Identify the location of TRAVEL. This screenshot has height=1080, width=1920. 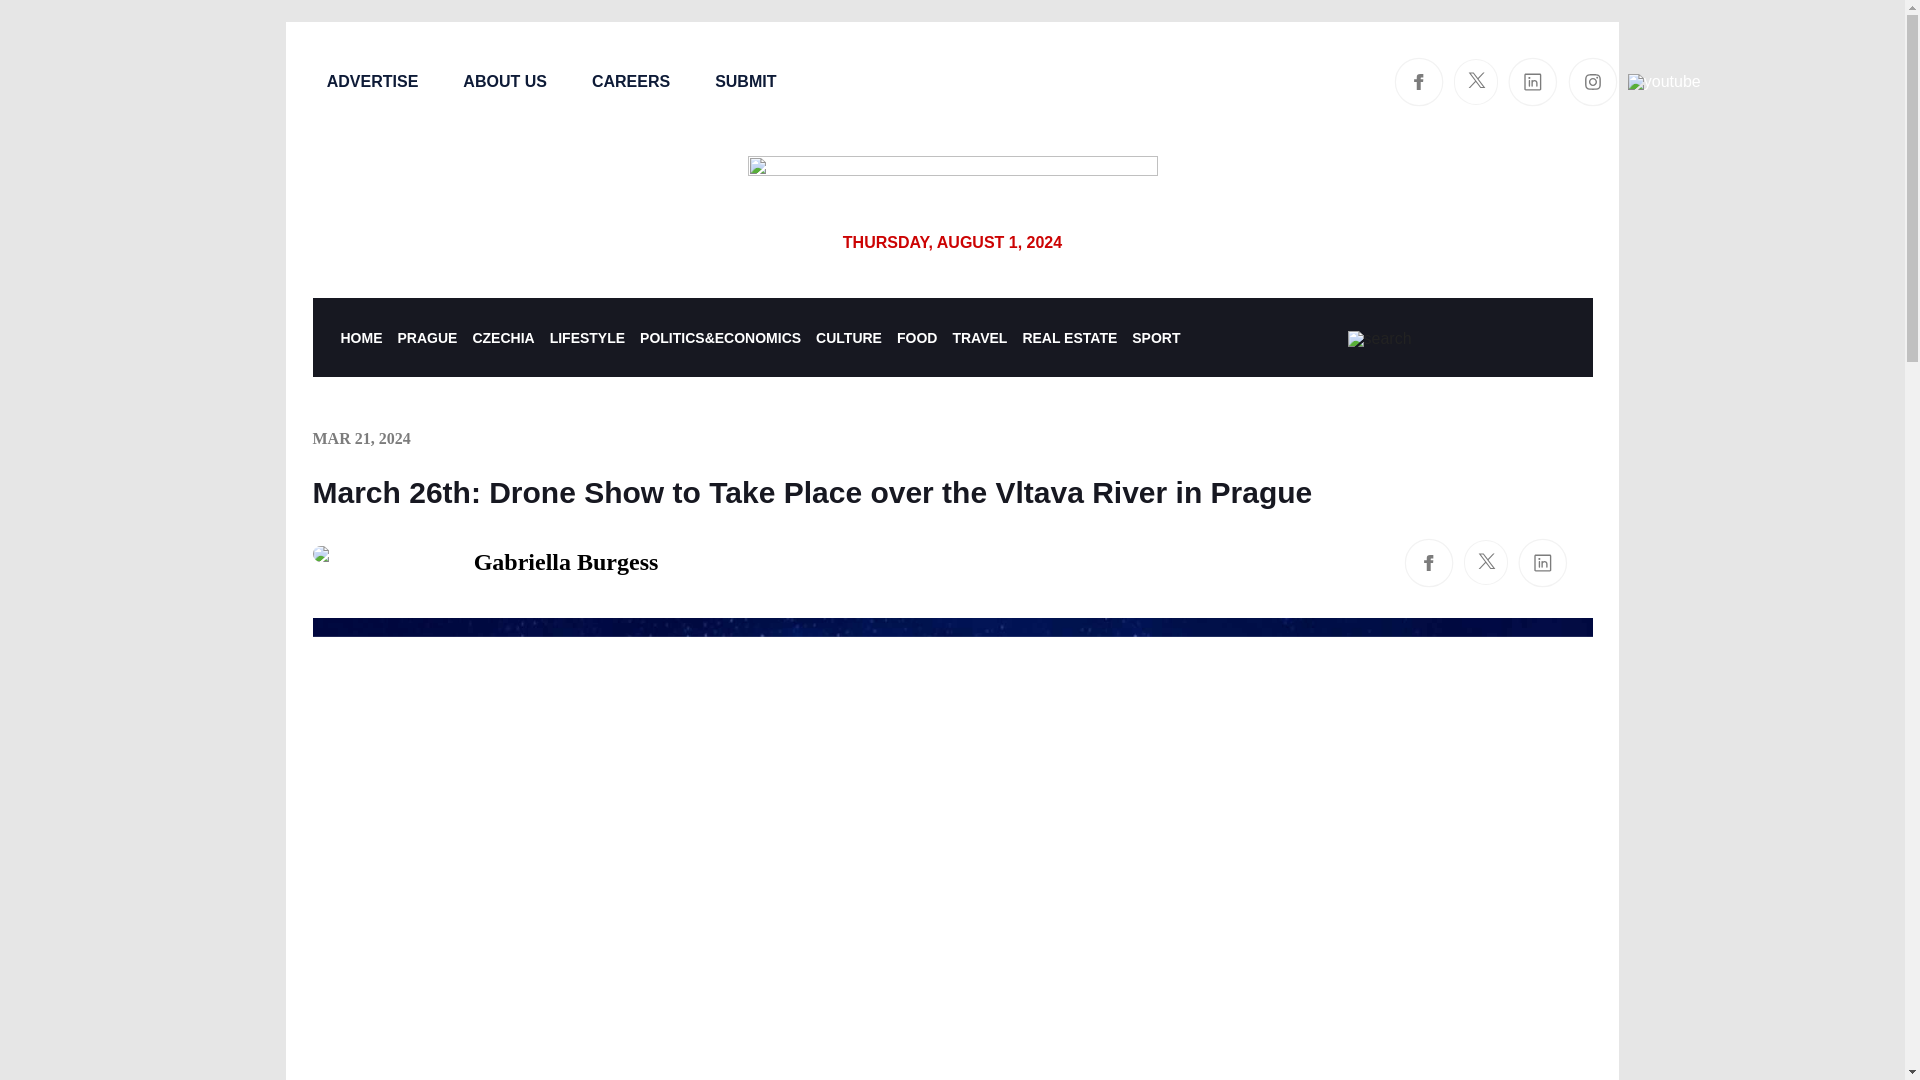
(979, 338).